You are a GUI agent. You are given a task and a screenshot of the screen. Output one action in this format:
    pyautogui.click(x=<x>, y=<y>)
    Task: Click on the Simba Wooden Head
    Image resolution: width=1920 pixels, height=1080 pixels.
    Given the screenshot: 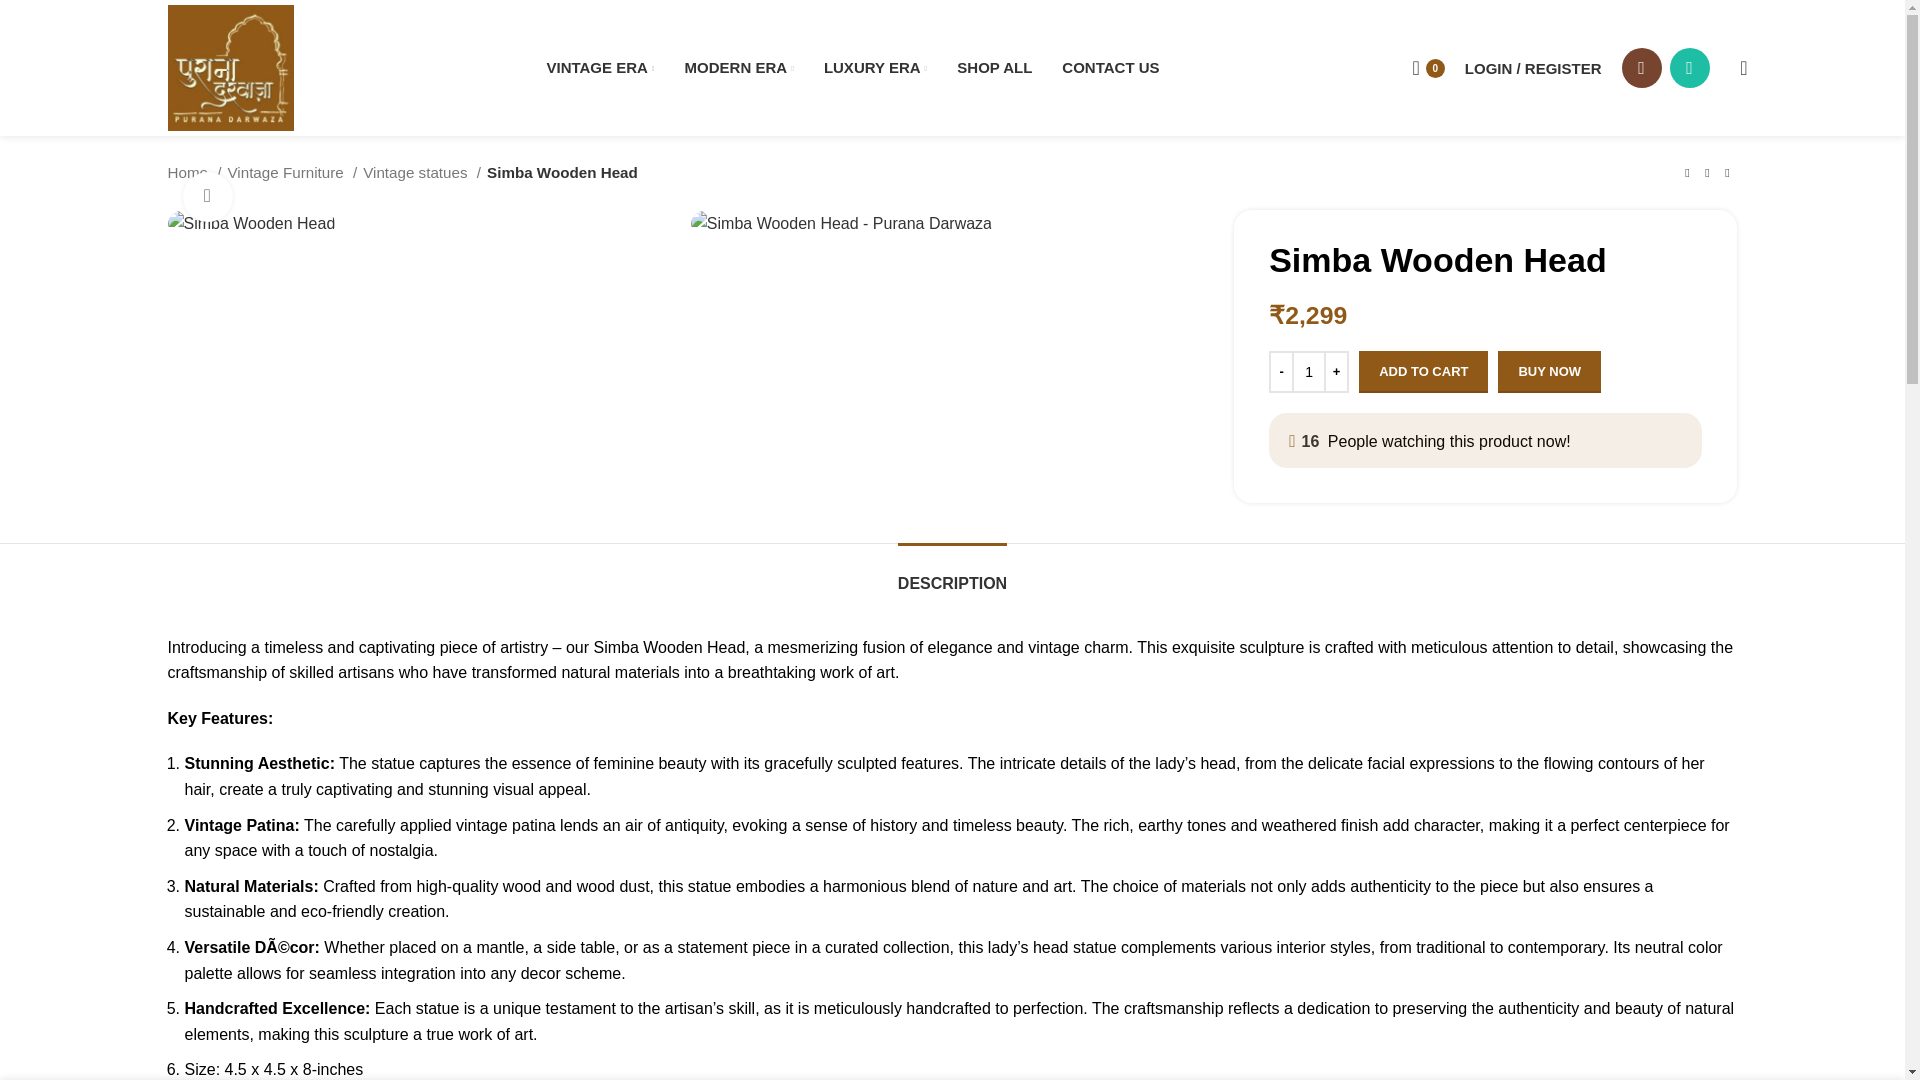 What is the action you would take?
    pyautogui.click(x=252, y=223)
    